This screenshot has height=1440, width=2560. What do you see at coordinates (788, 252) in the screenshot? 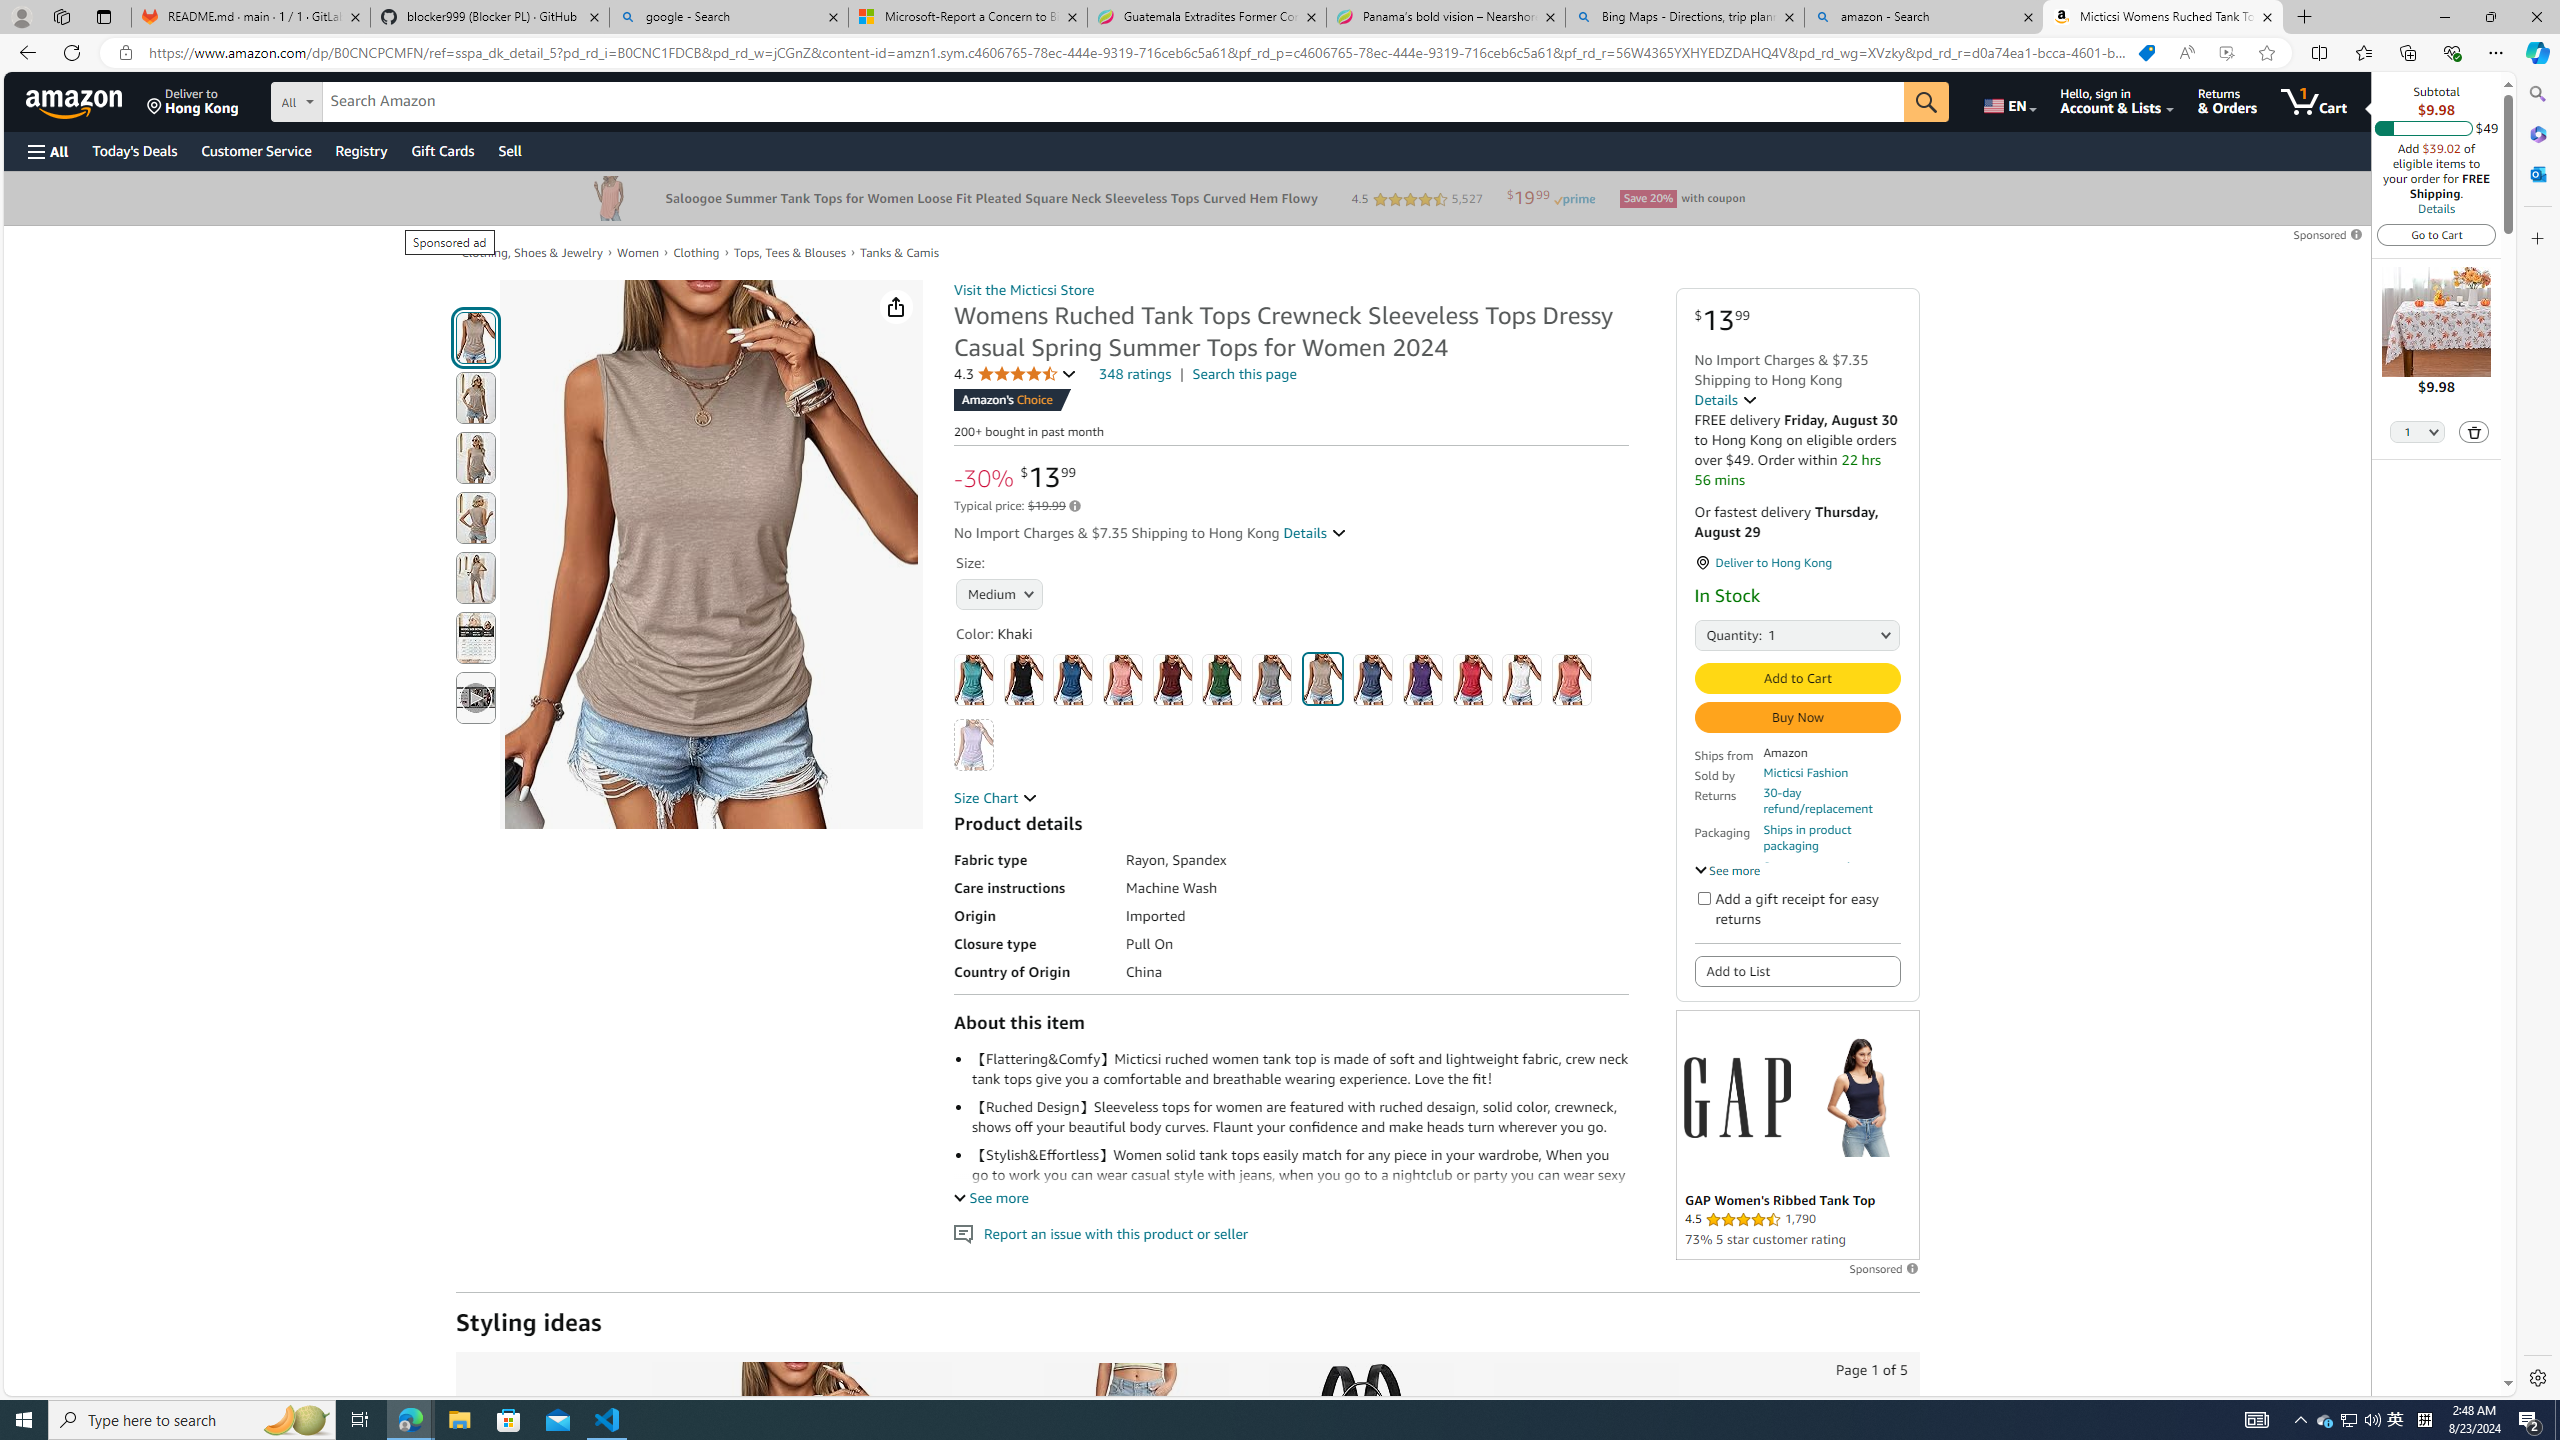
I see `Tops, Tees & Blouses` at bounding box center [788, 252].